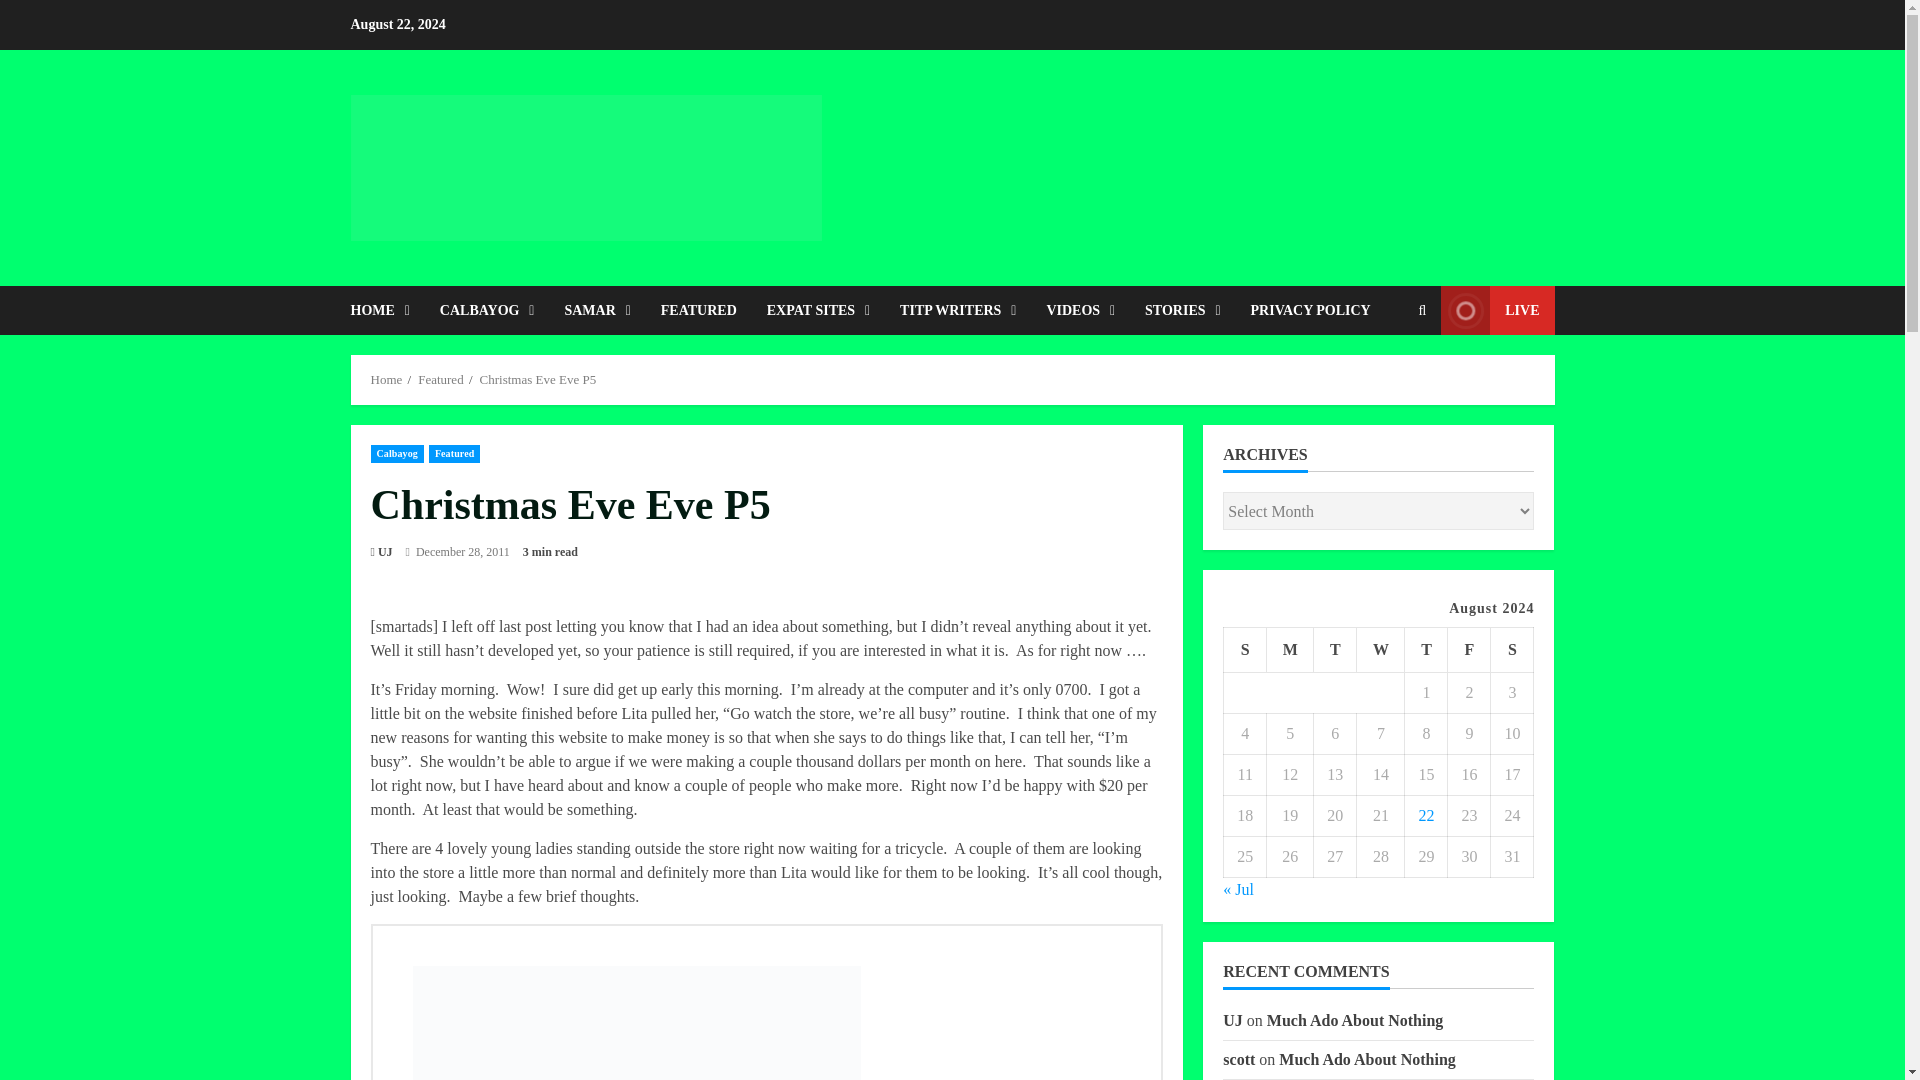  Describe the element at coordinates (698, 310) in the screenshot. I see `FEATURED` at that location.